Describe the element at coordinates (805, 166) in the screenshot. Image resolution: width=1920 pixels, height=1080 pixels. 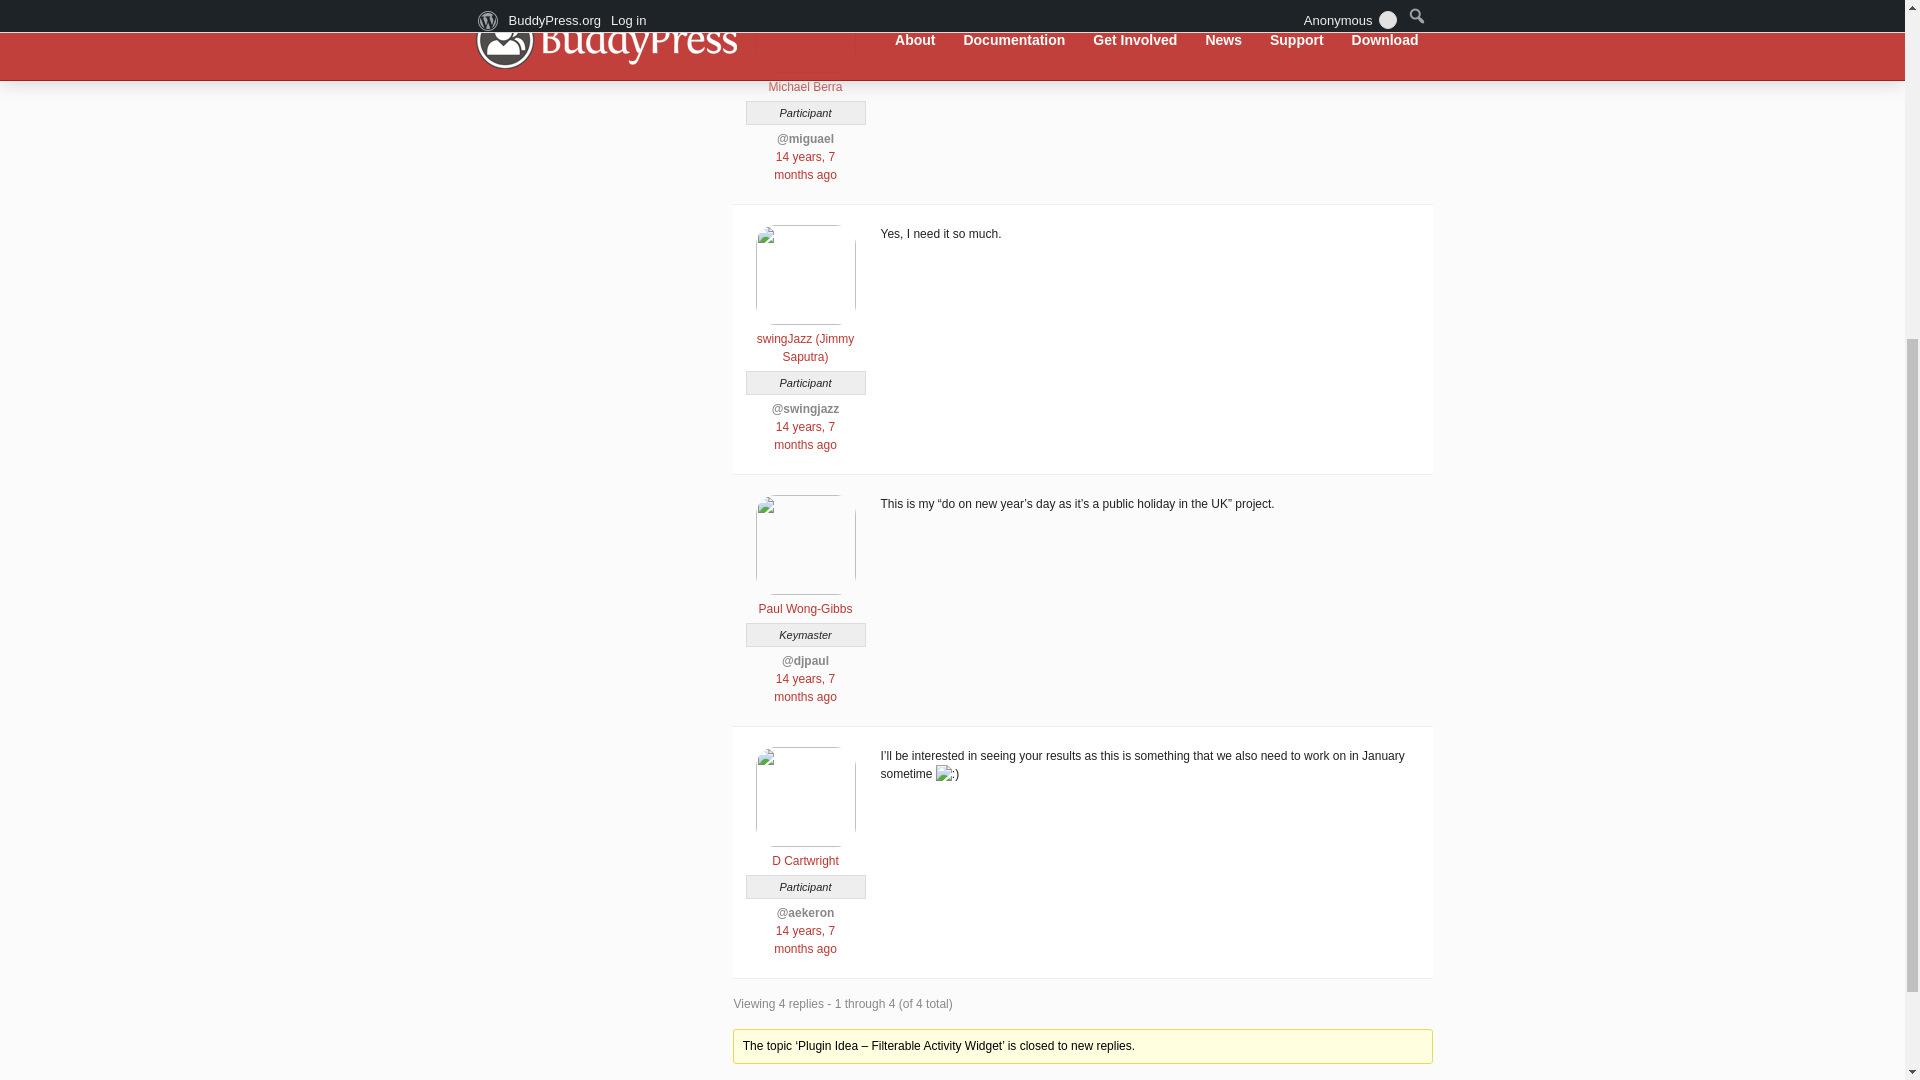
I see `14 years, 7 months ago` at that location.